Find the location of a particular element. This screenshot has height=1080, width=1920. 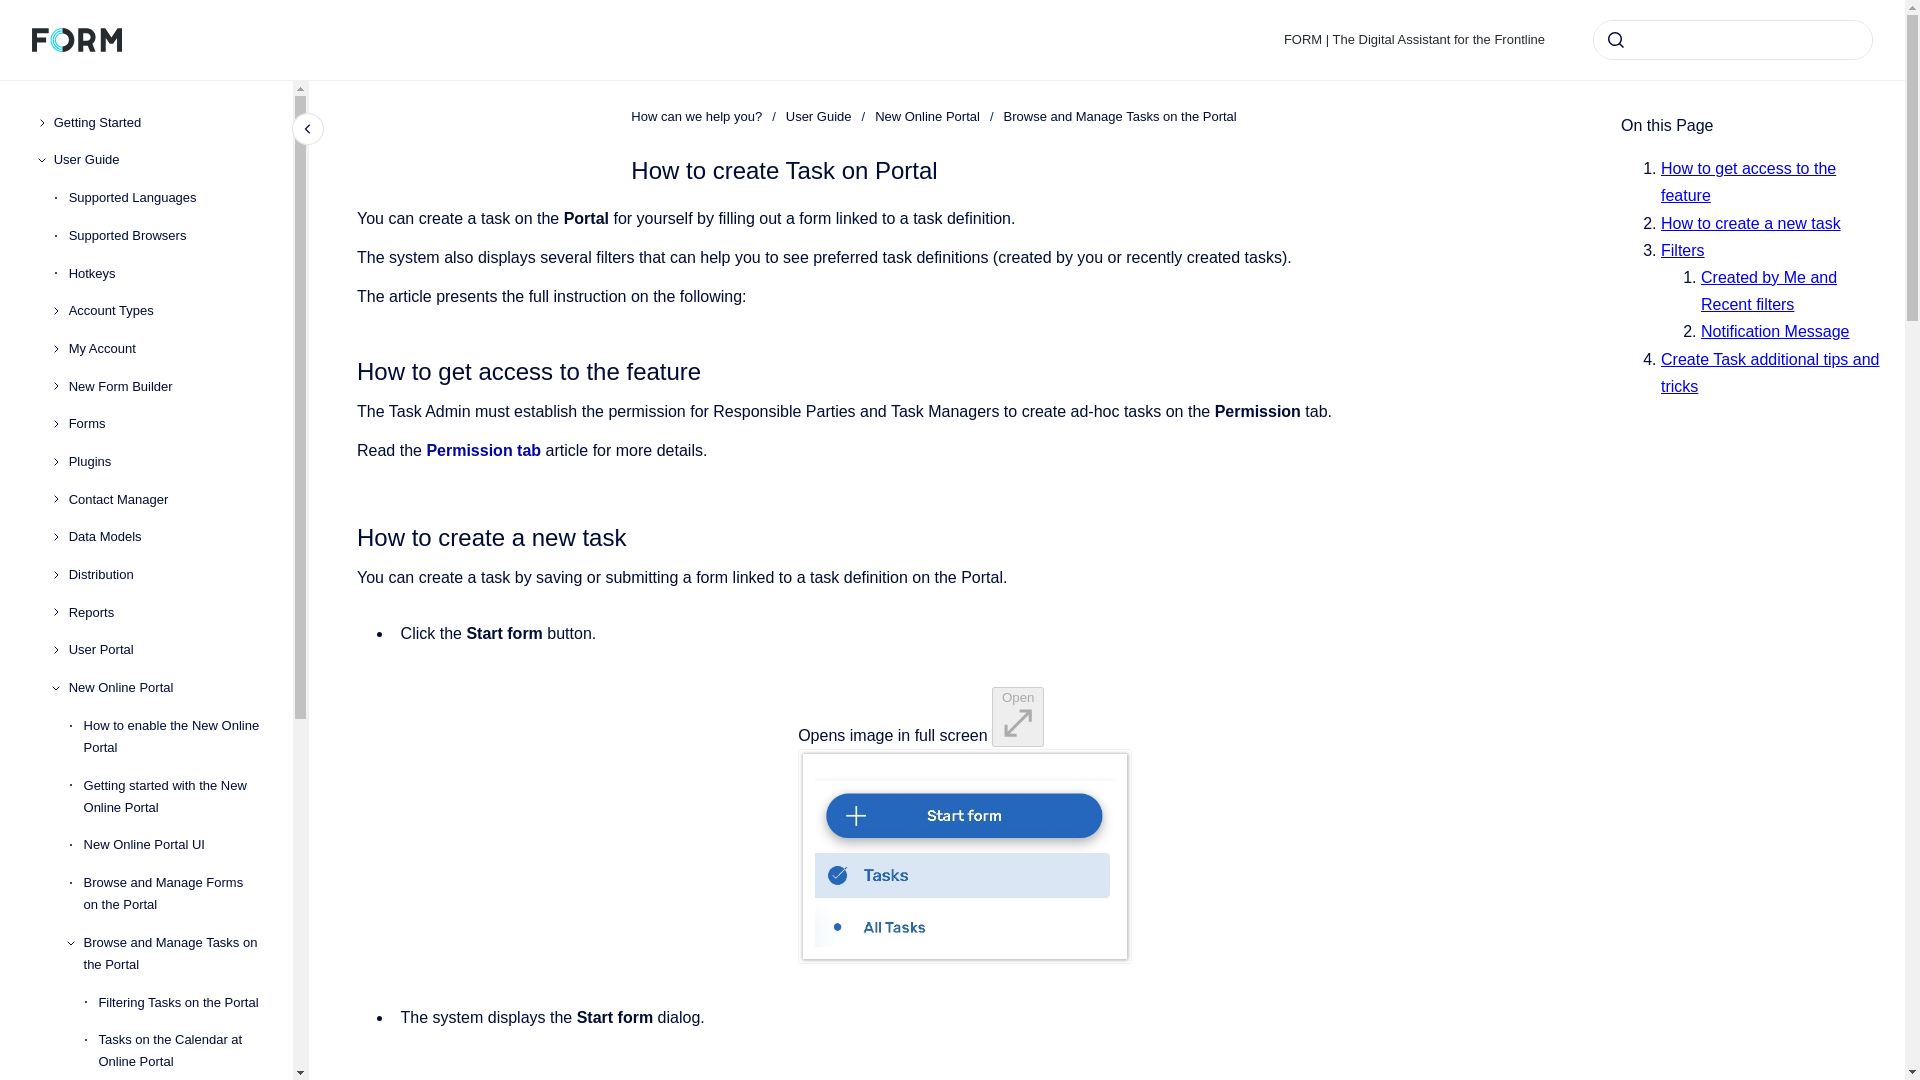

Copy to clipboard is located at coordinates (348, 369).